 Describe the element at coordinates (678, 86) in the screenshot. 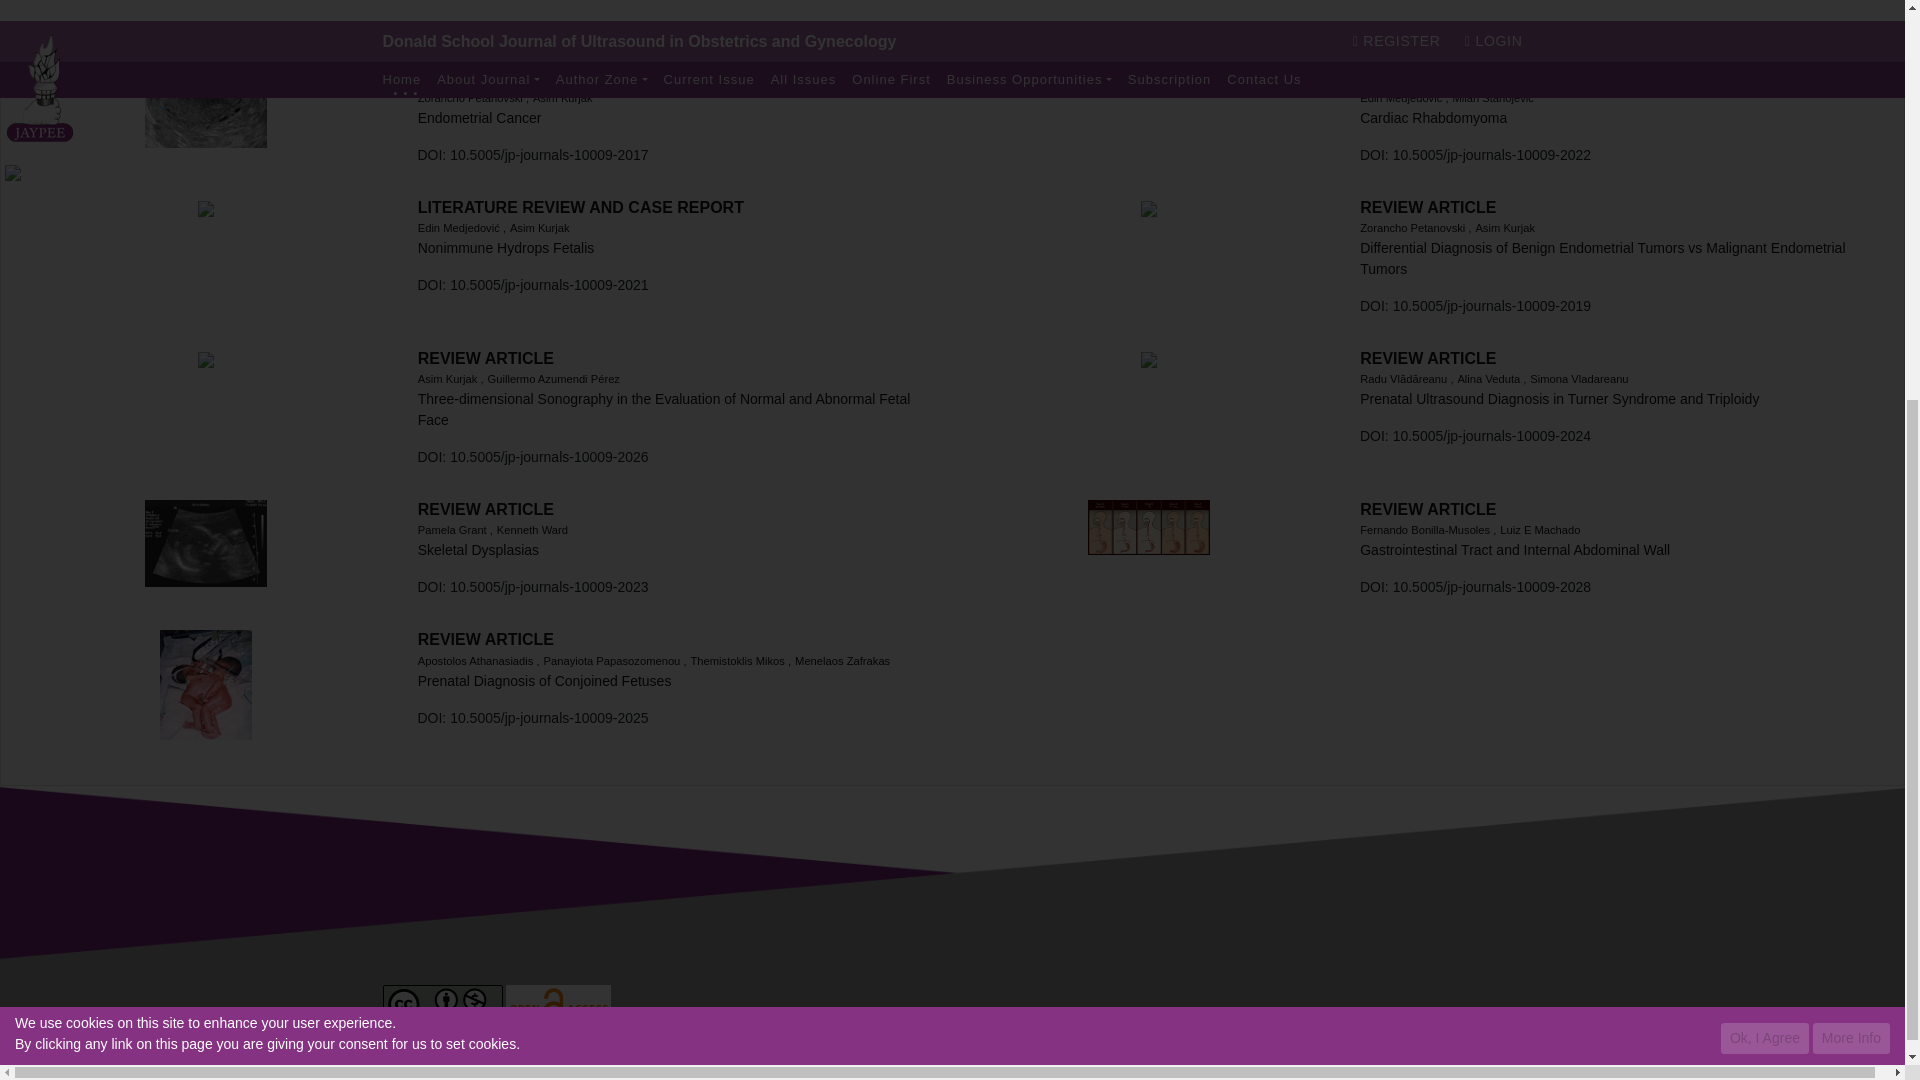

I see `Endometrial Cancer` at that location.